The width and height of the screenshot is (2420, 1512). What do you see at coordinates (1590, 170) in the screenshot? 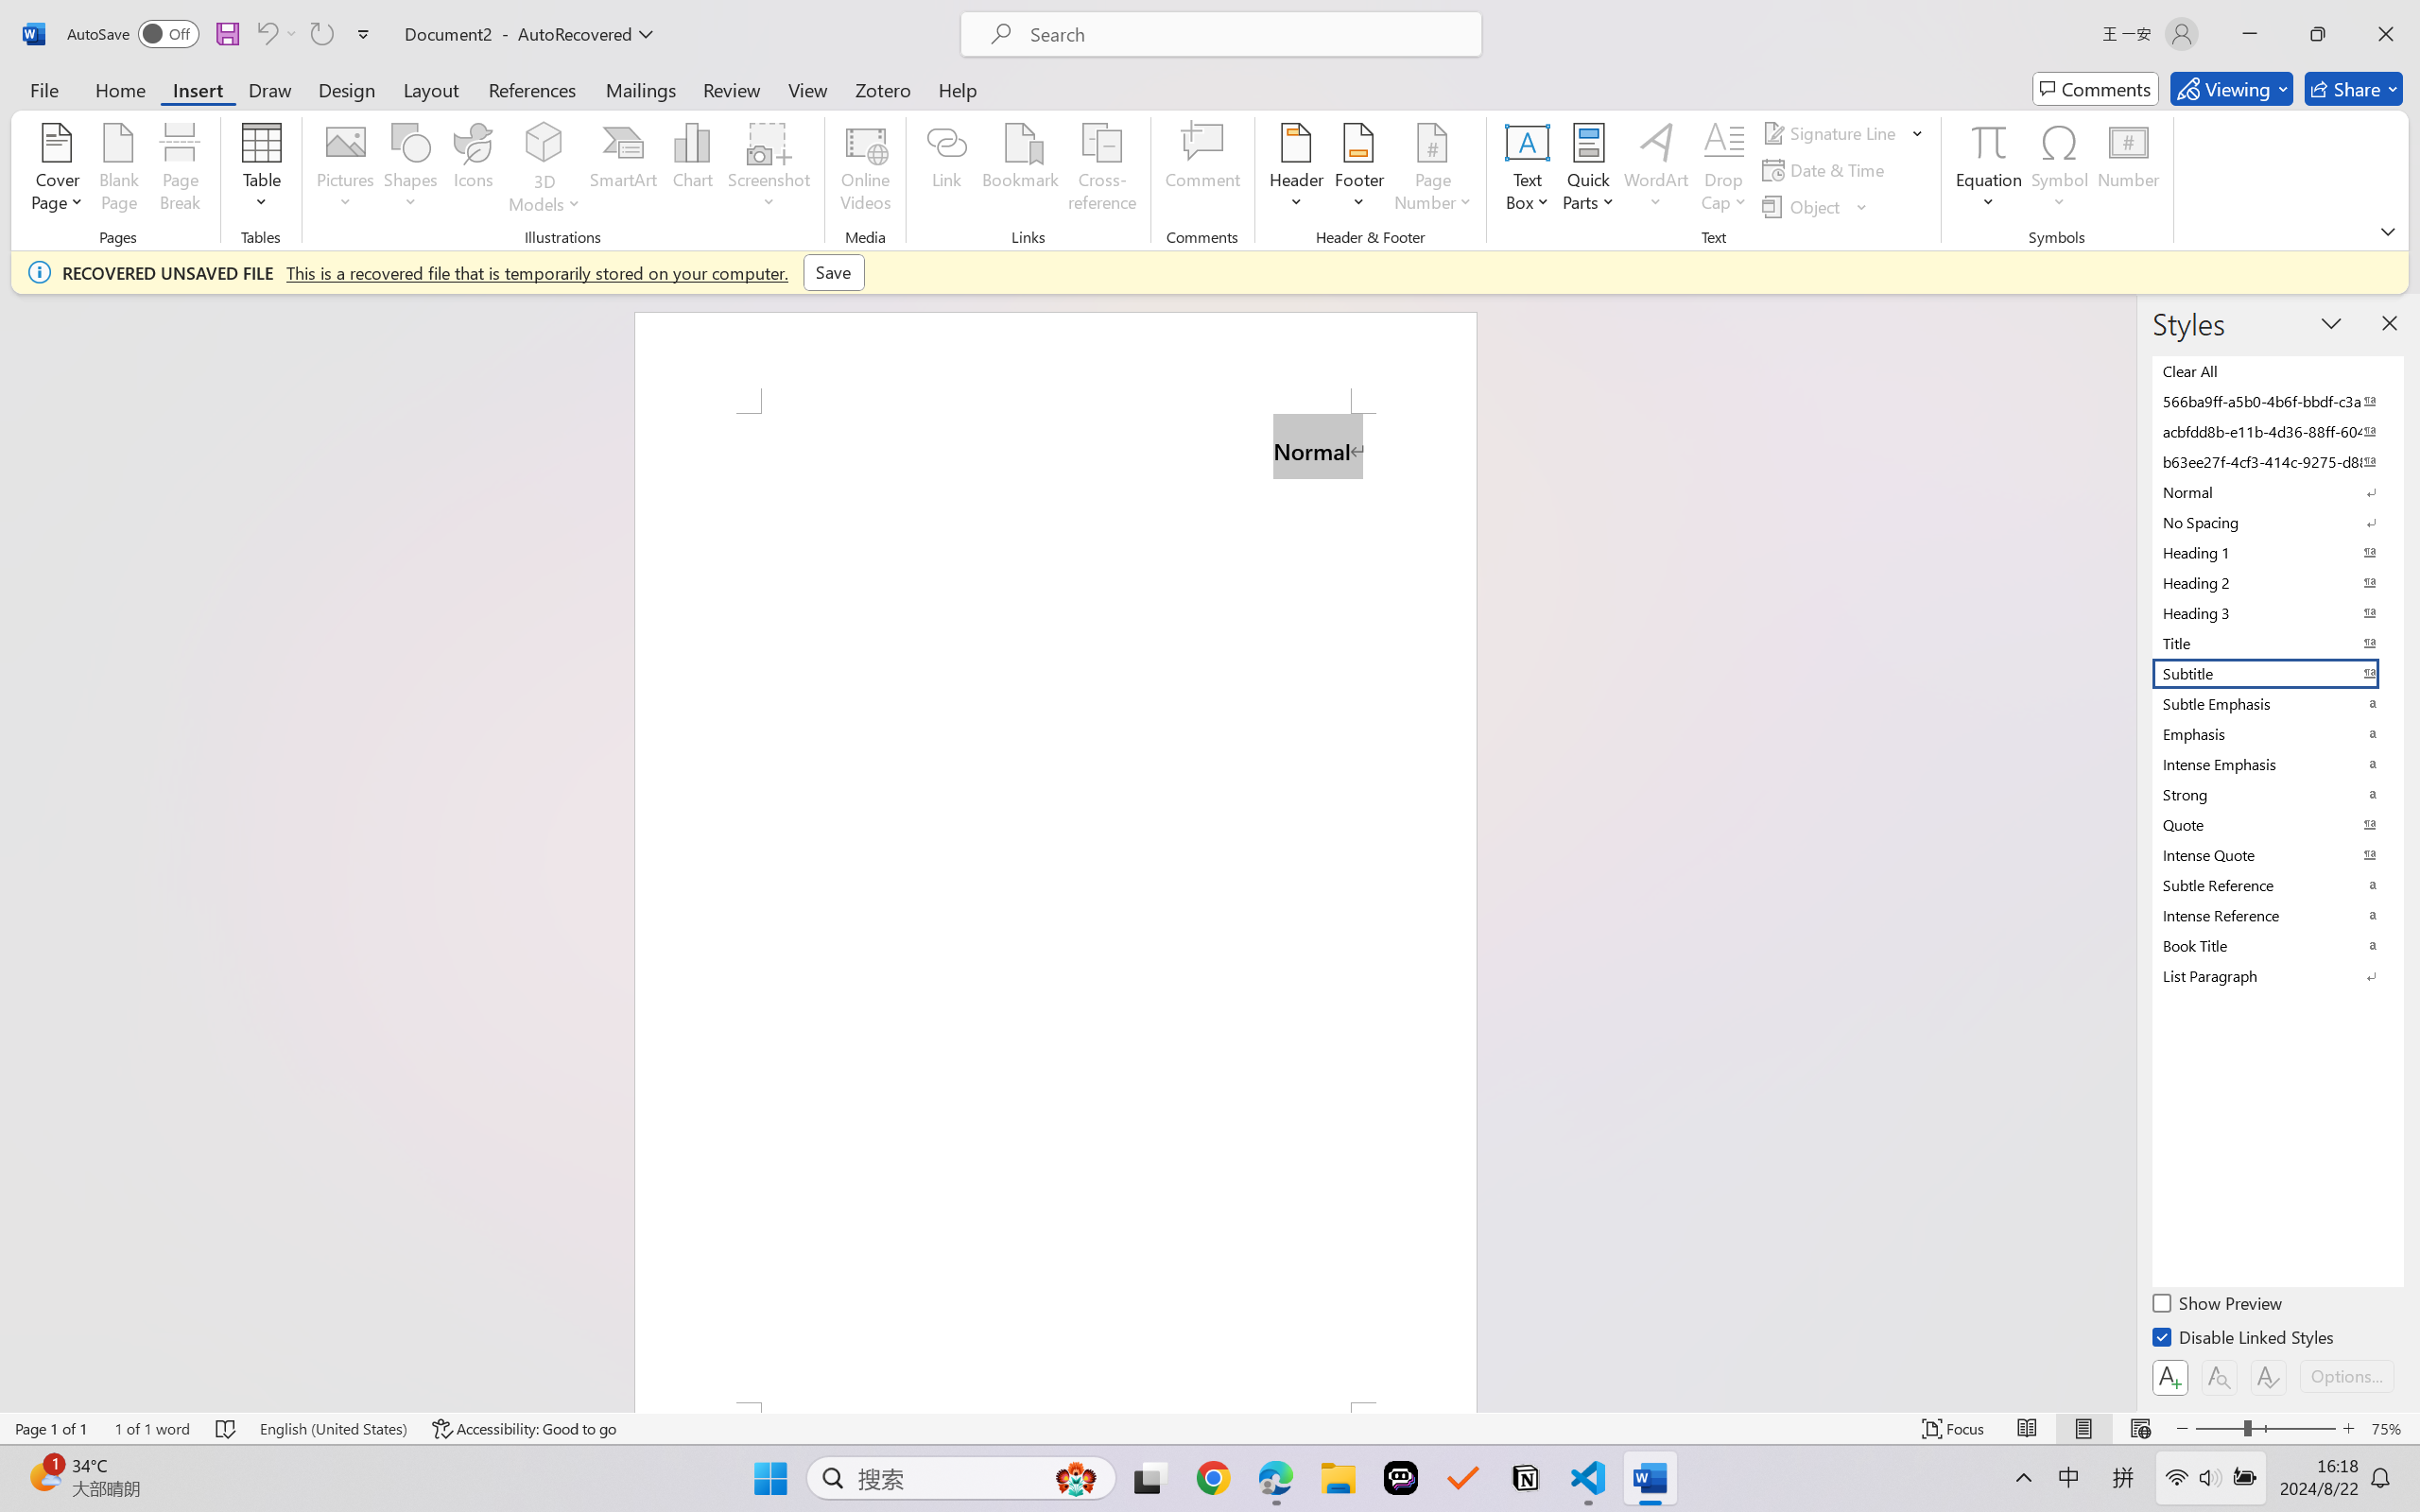
I see `Quick Parts` at bounding box center [1590, 170].